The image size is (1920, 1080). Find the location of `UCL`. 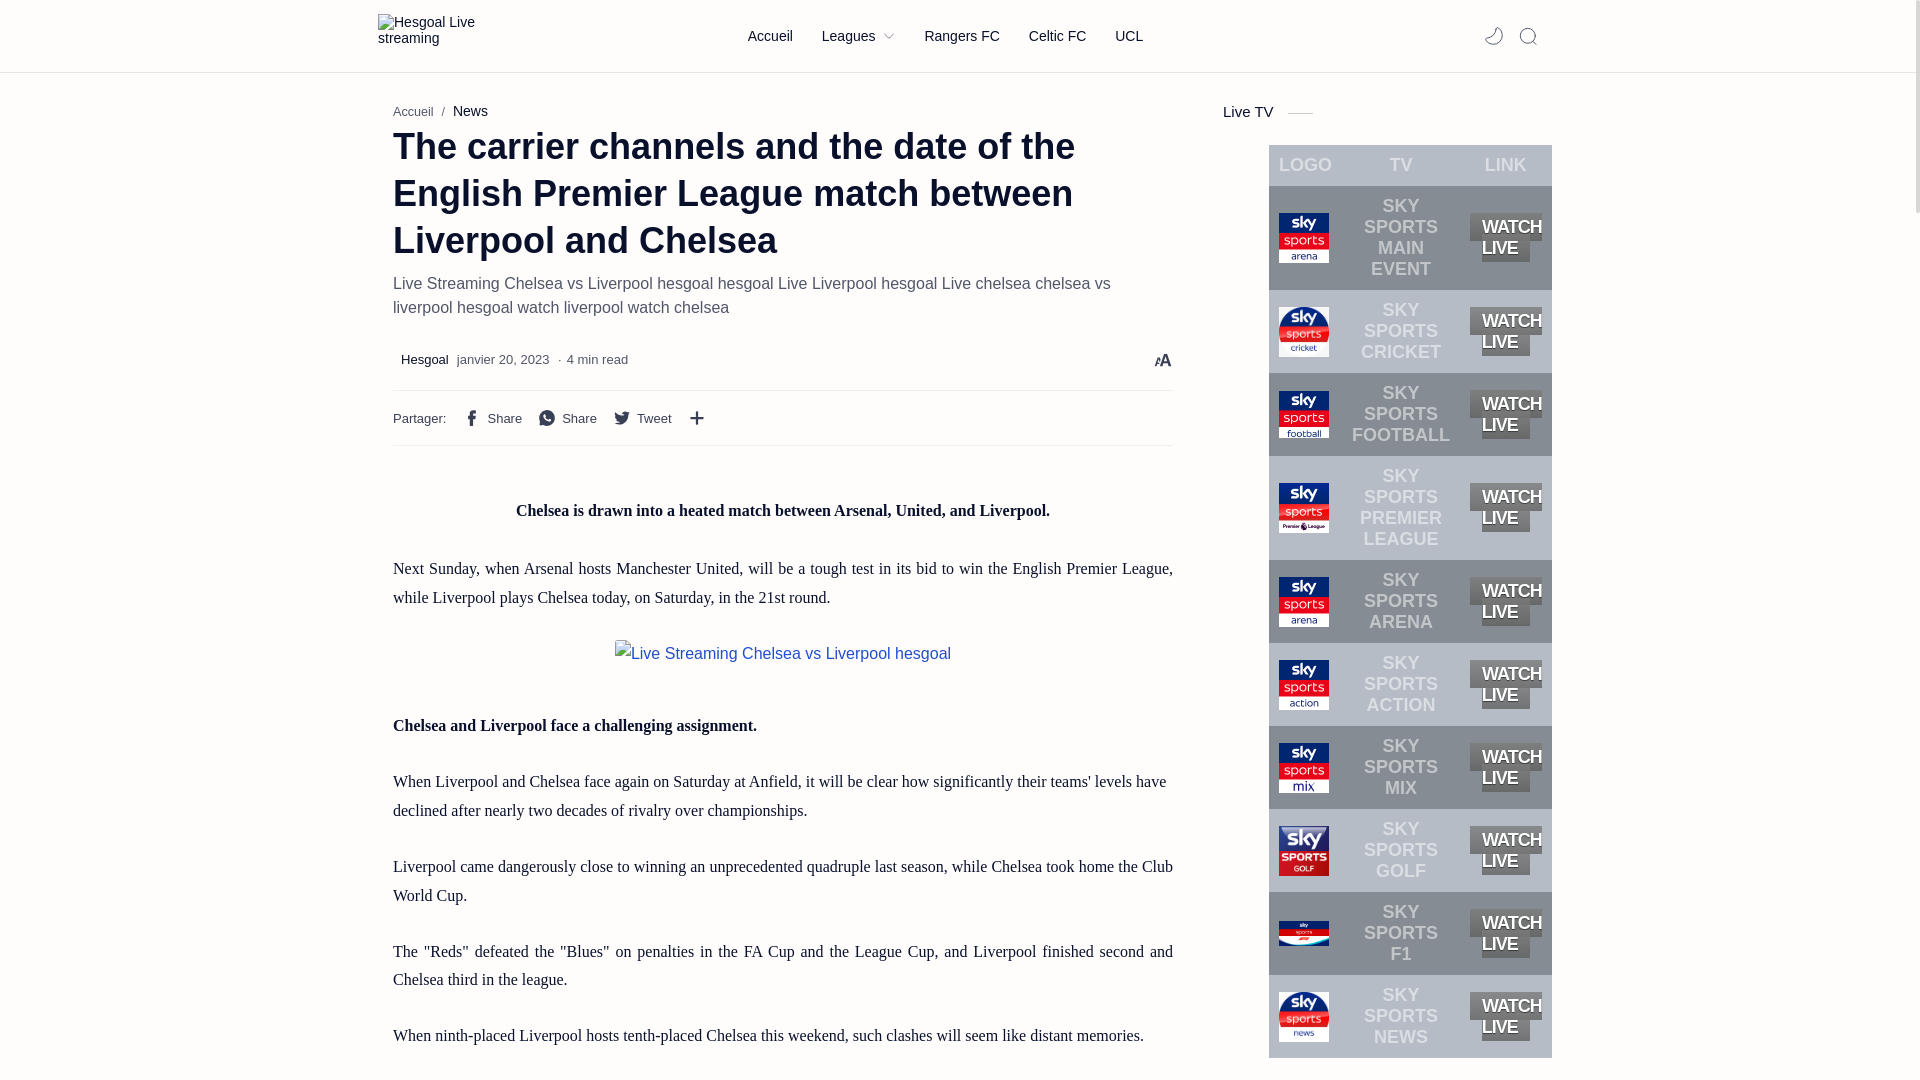

UCL is located at coordinates (1128, 36).